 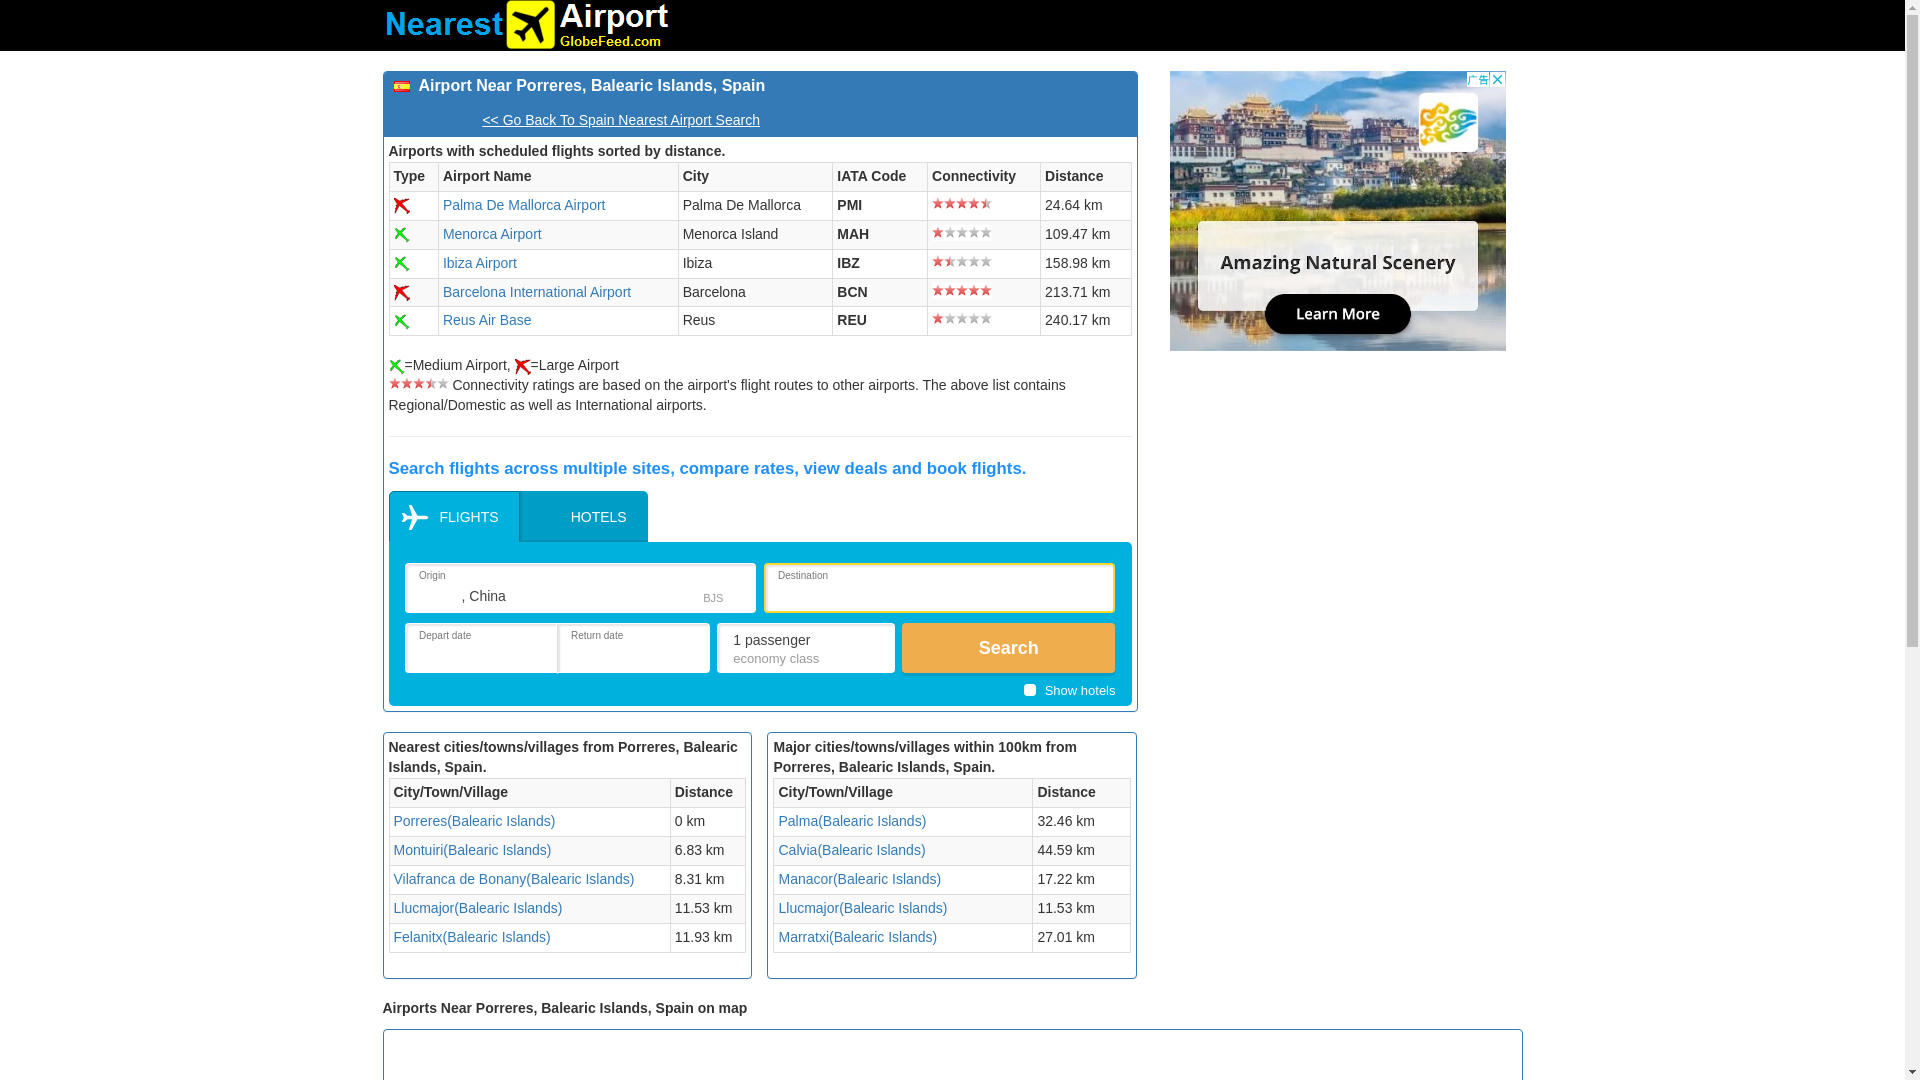 What do you see at coordinates (862, 907) in the screenshot?
I see `Airports near Llucmajor, Balearic Islands, Spain` at bounding box center [862, 907].